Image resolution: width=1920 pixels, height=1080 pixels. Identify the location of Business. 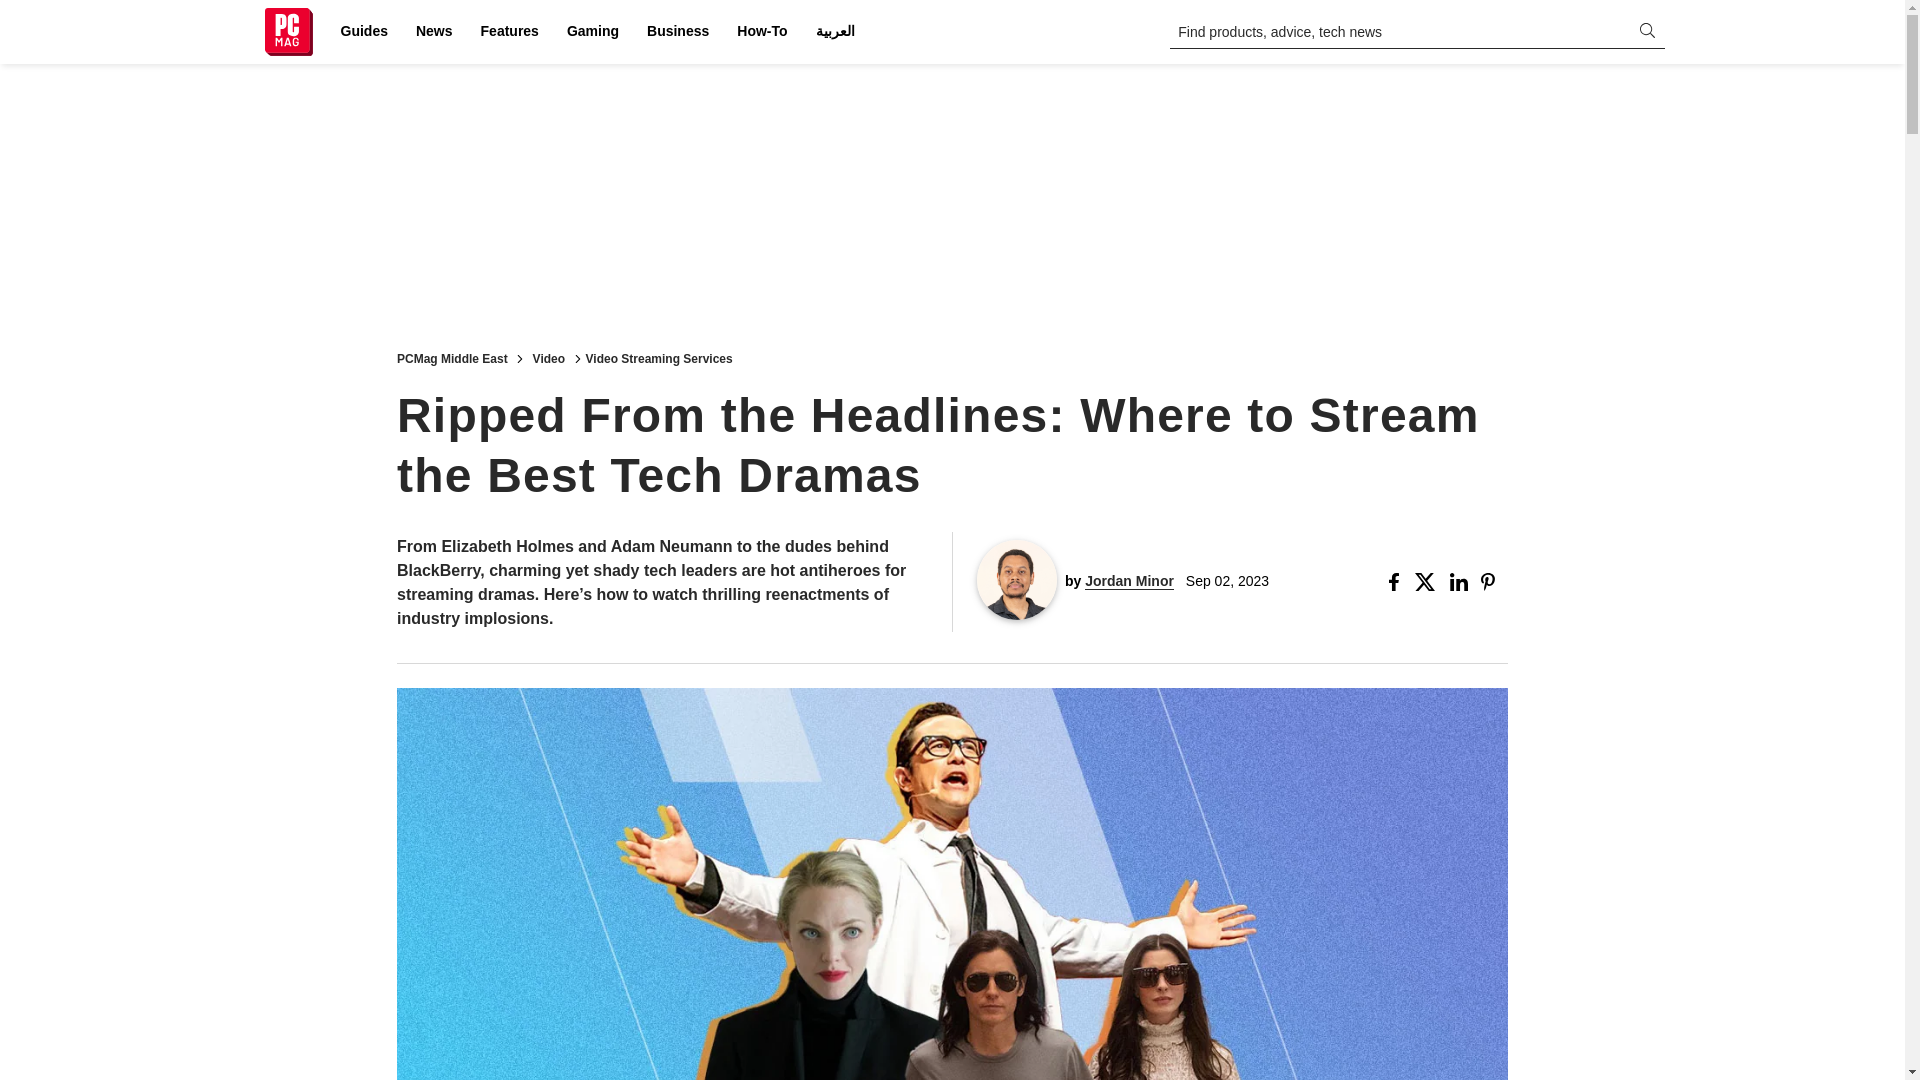
(678, 32).